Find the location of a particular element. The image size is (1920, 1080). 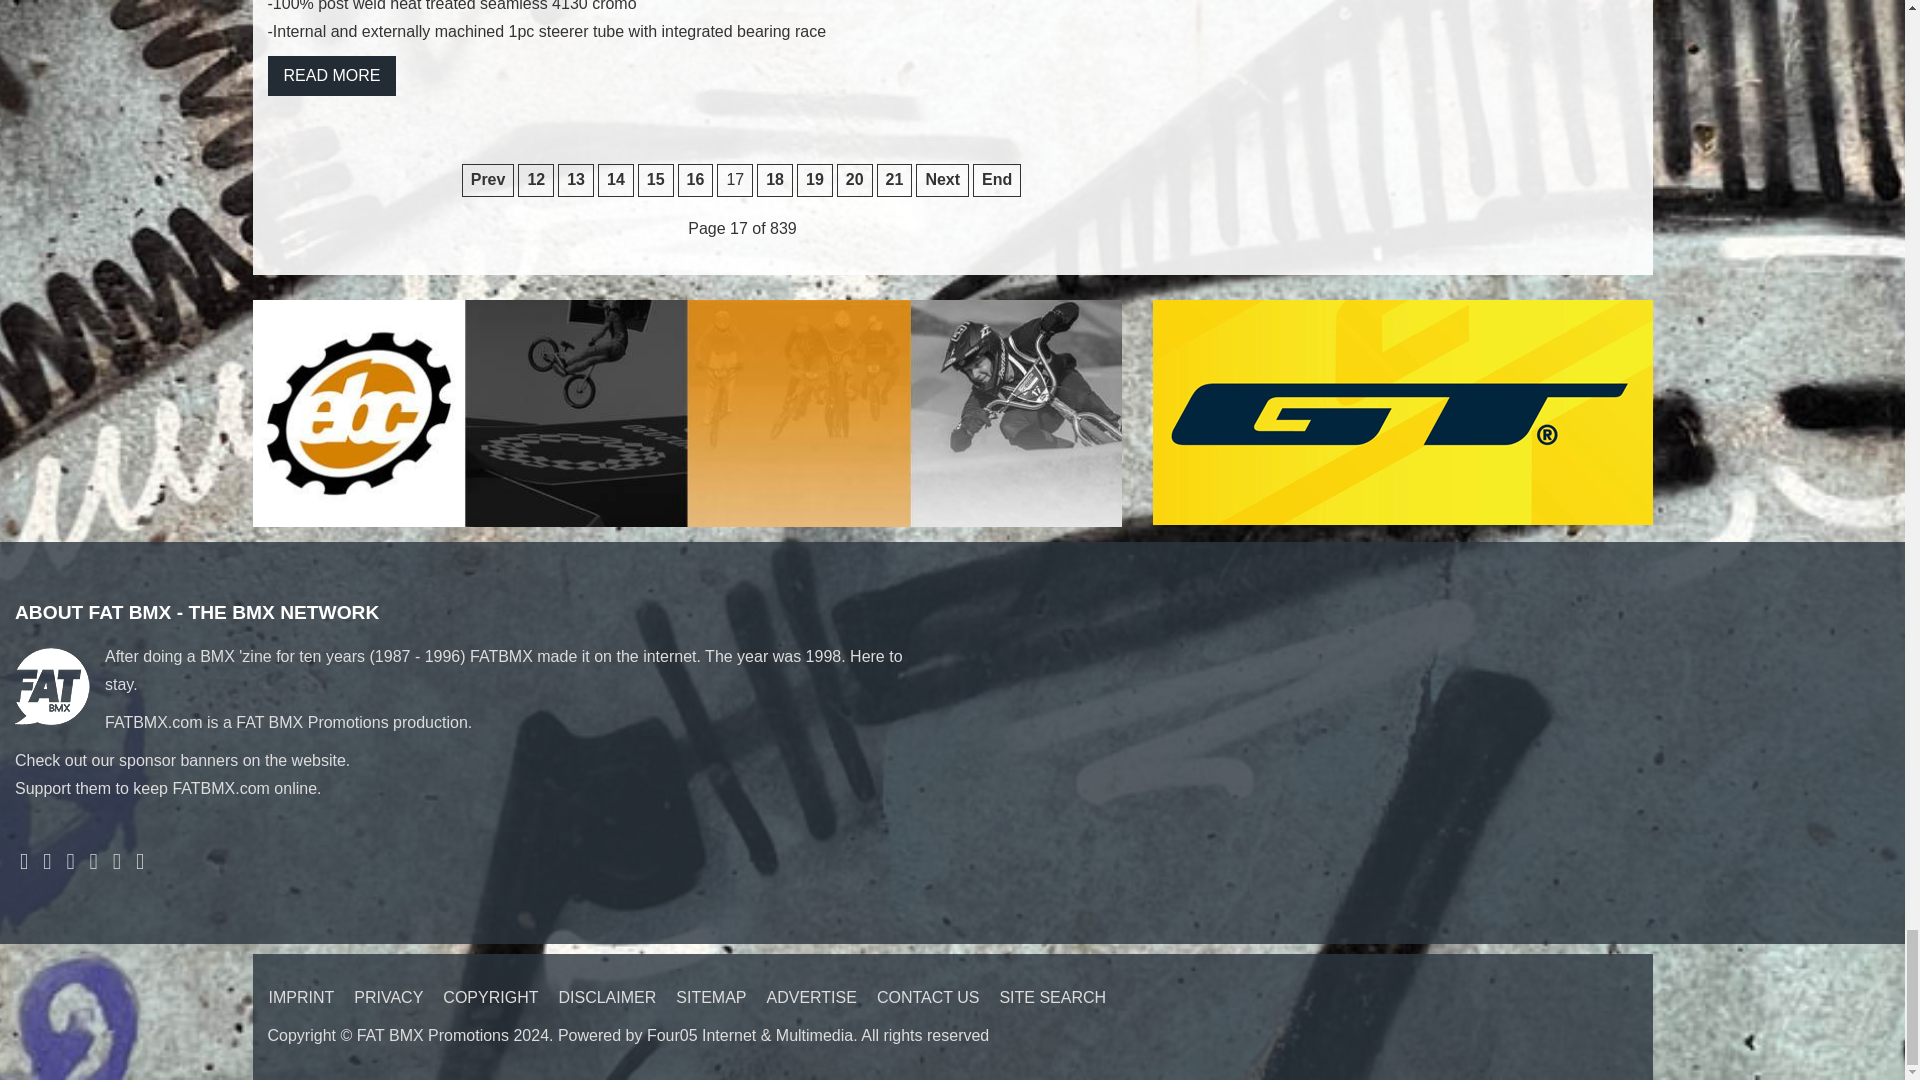

20 is located at coordinates (855, 180).